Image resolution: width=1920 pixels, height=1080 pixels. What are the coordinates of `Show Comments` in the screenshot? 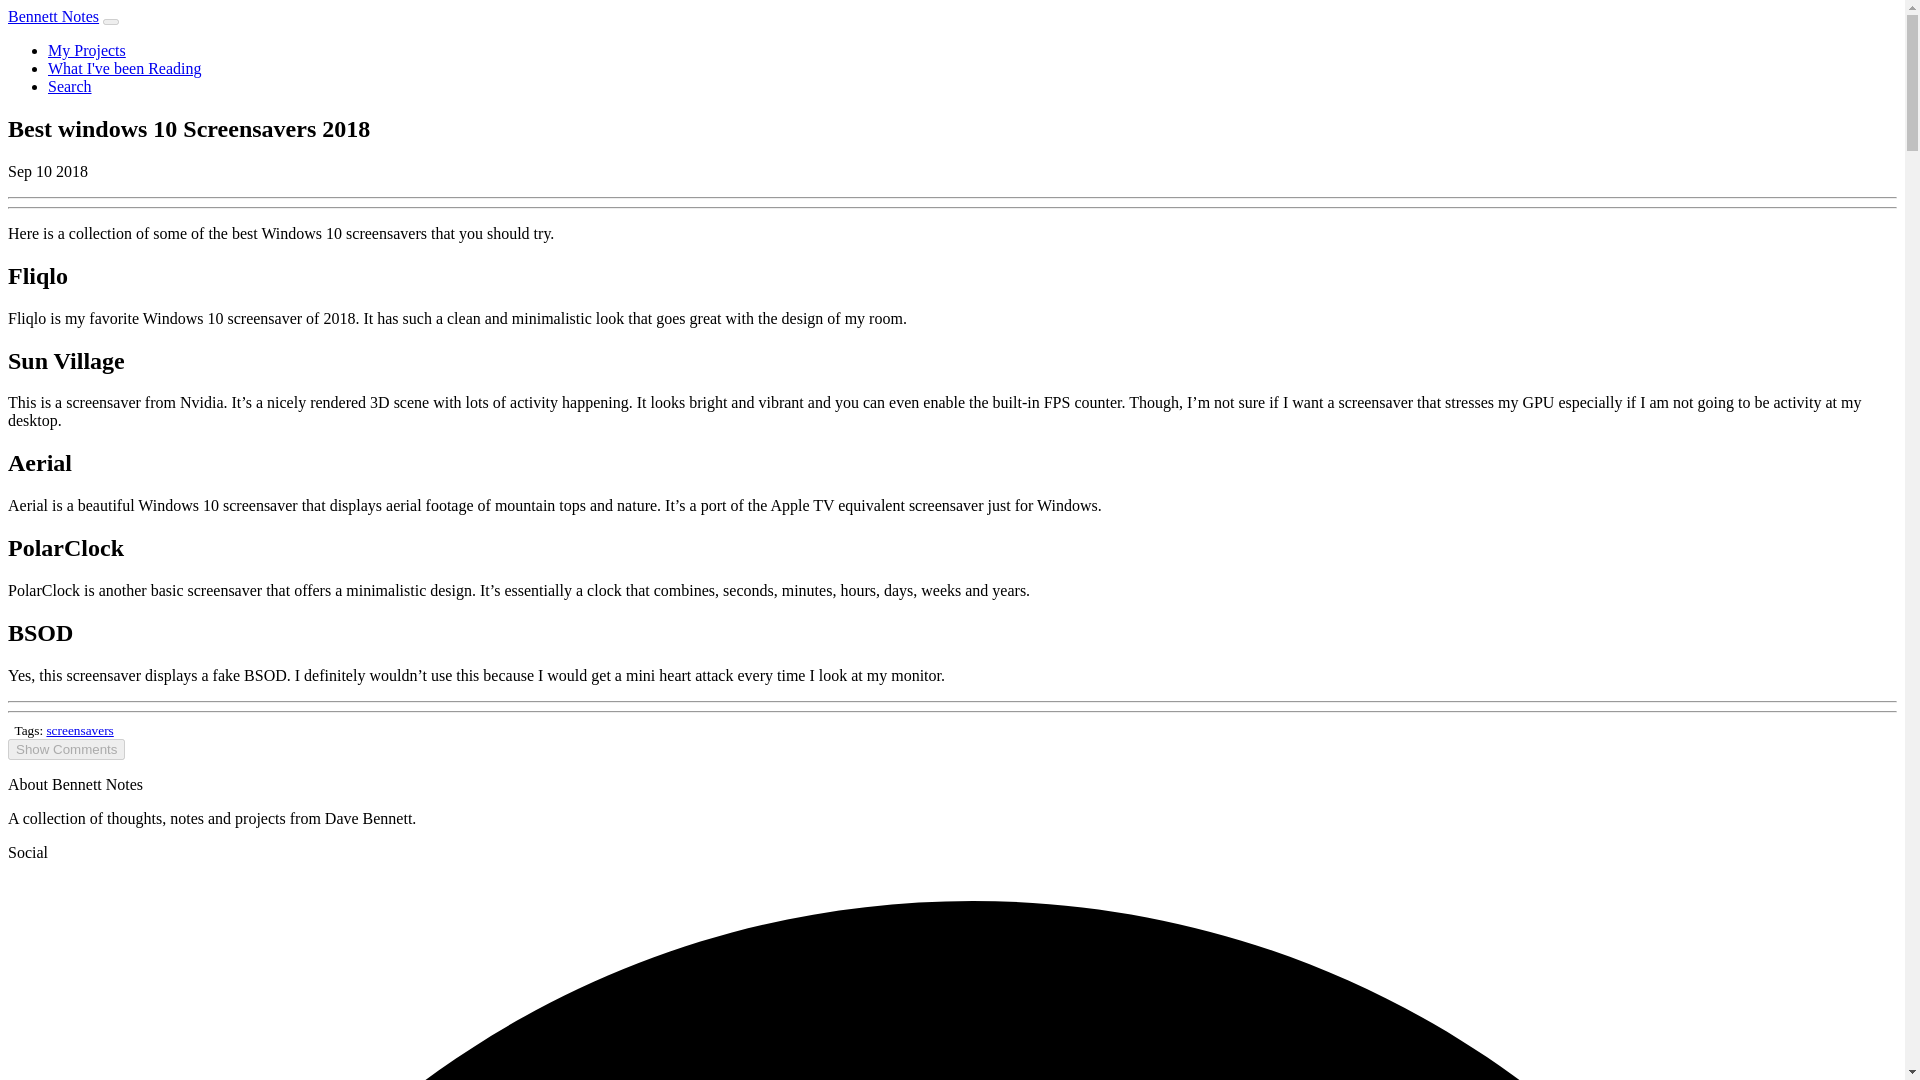 It's located at (66, 749).